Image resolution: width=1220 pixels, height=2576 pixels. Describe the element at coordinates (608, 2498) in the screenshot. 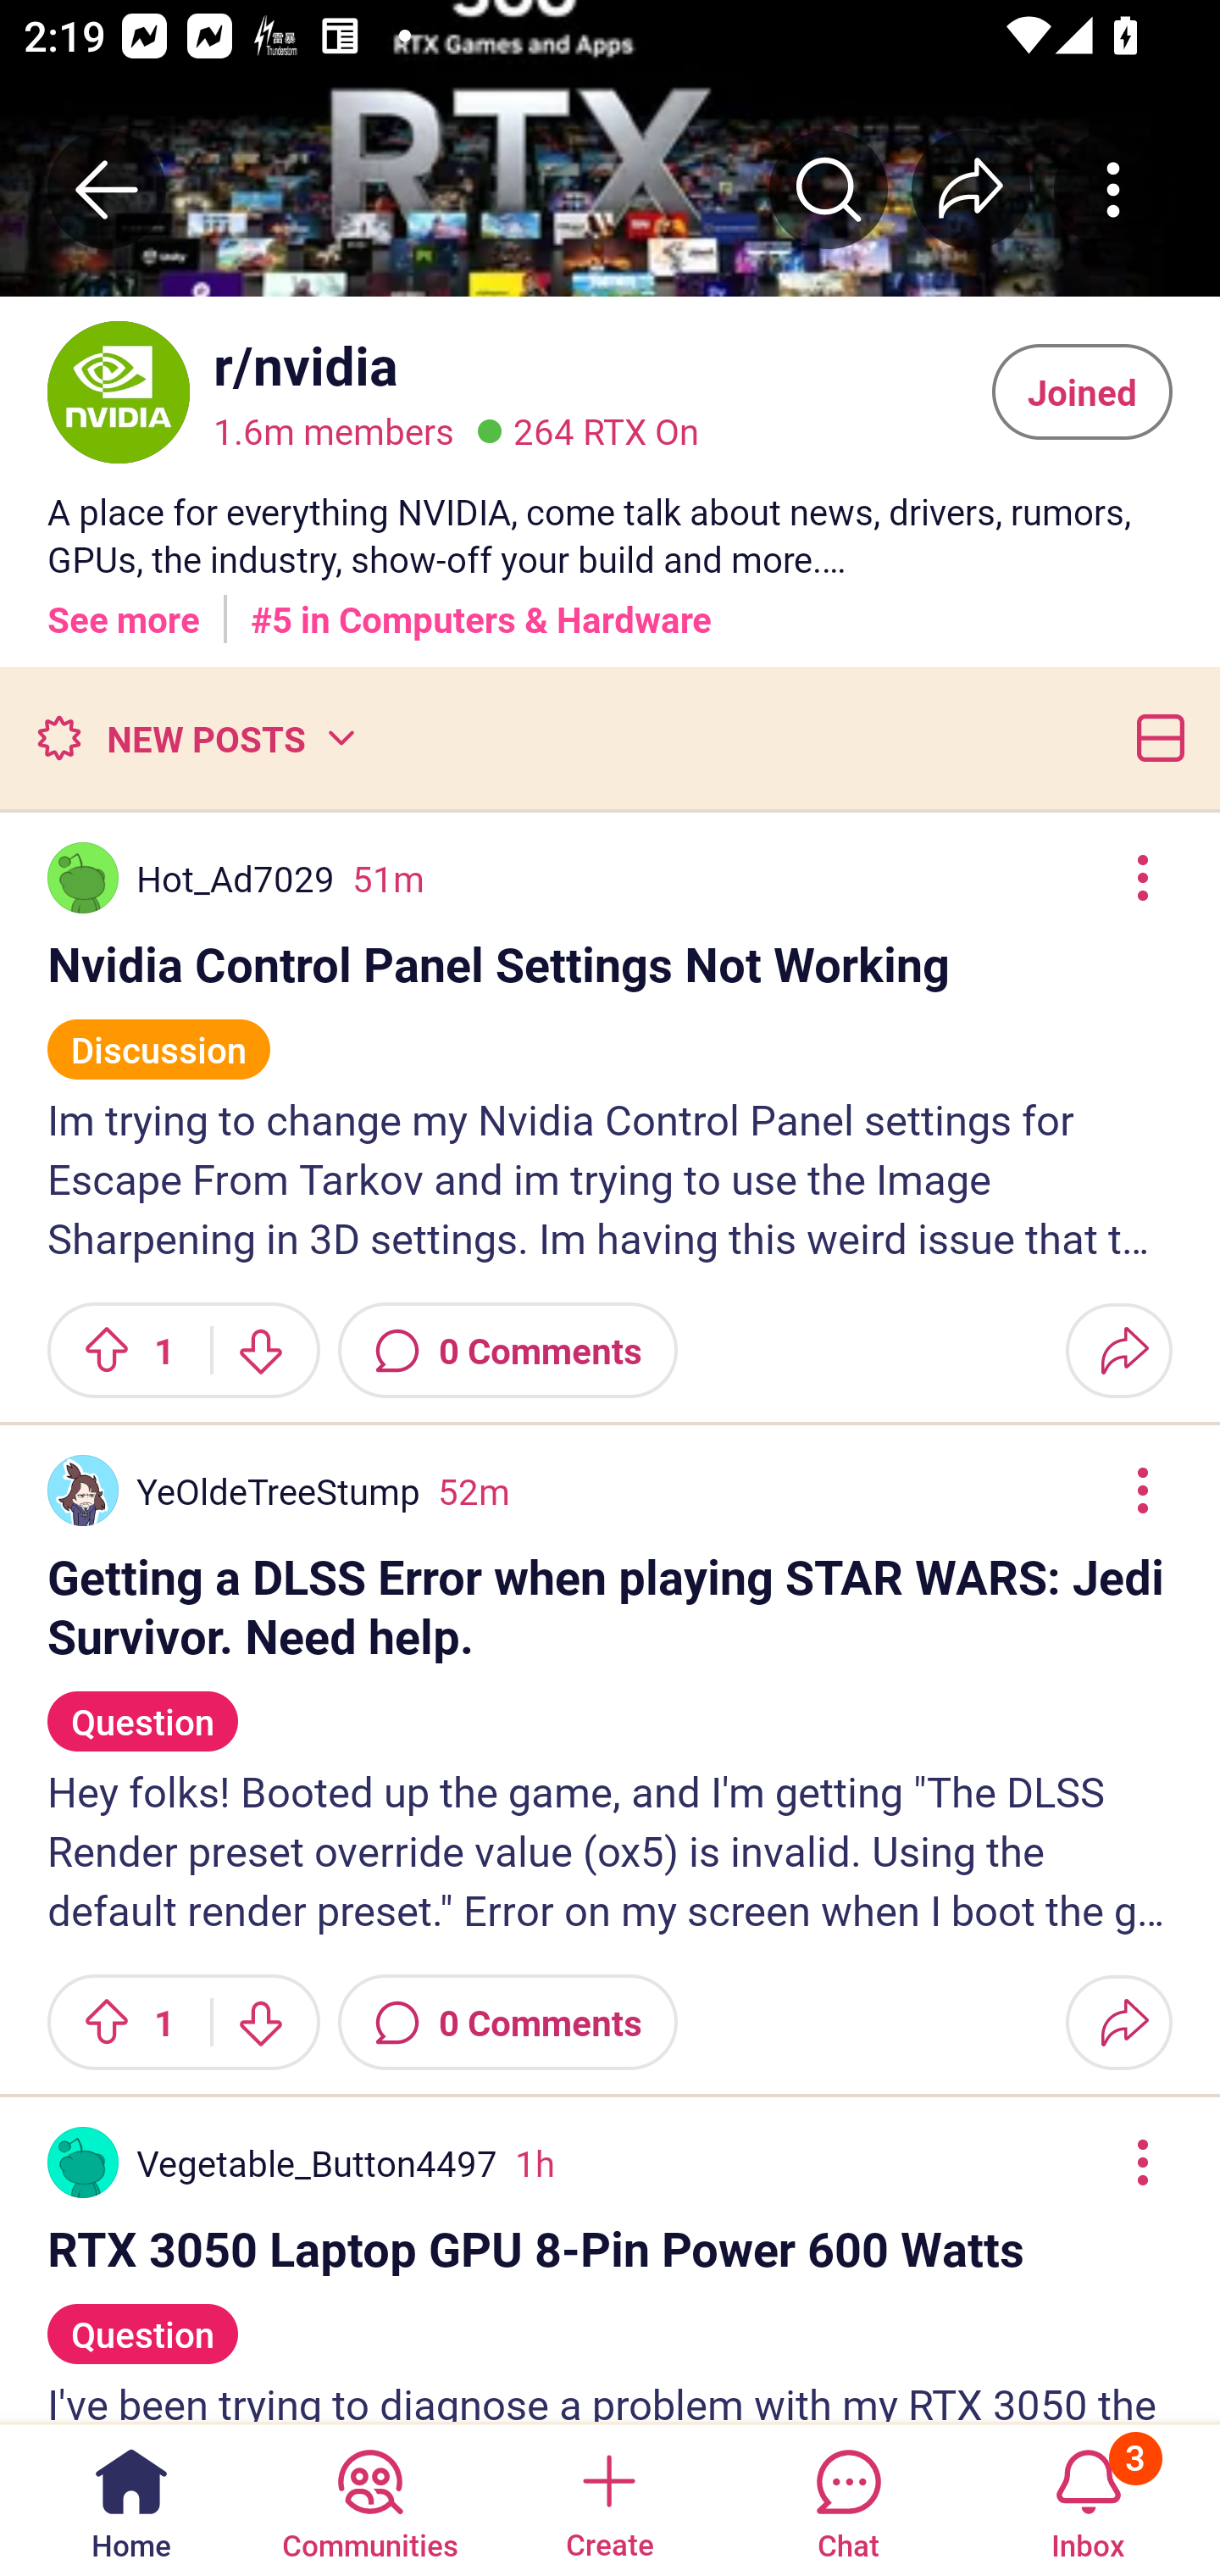

I see `Create a post Create` at that location.